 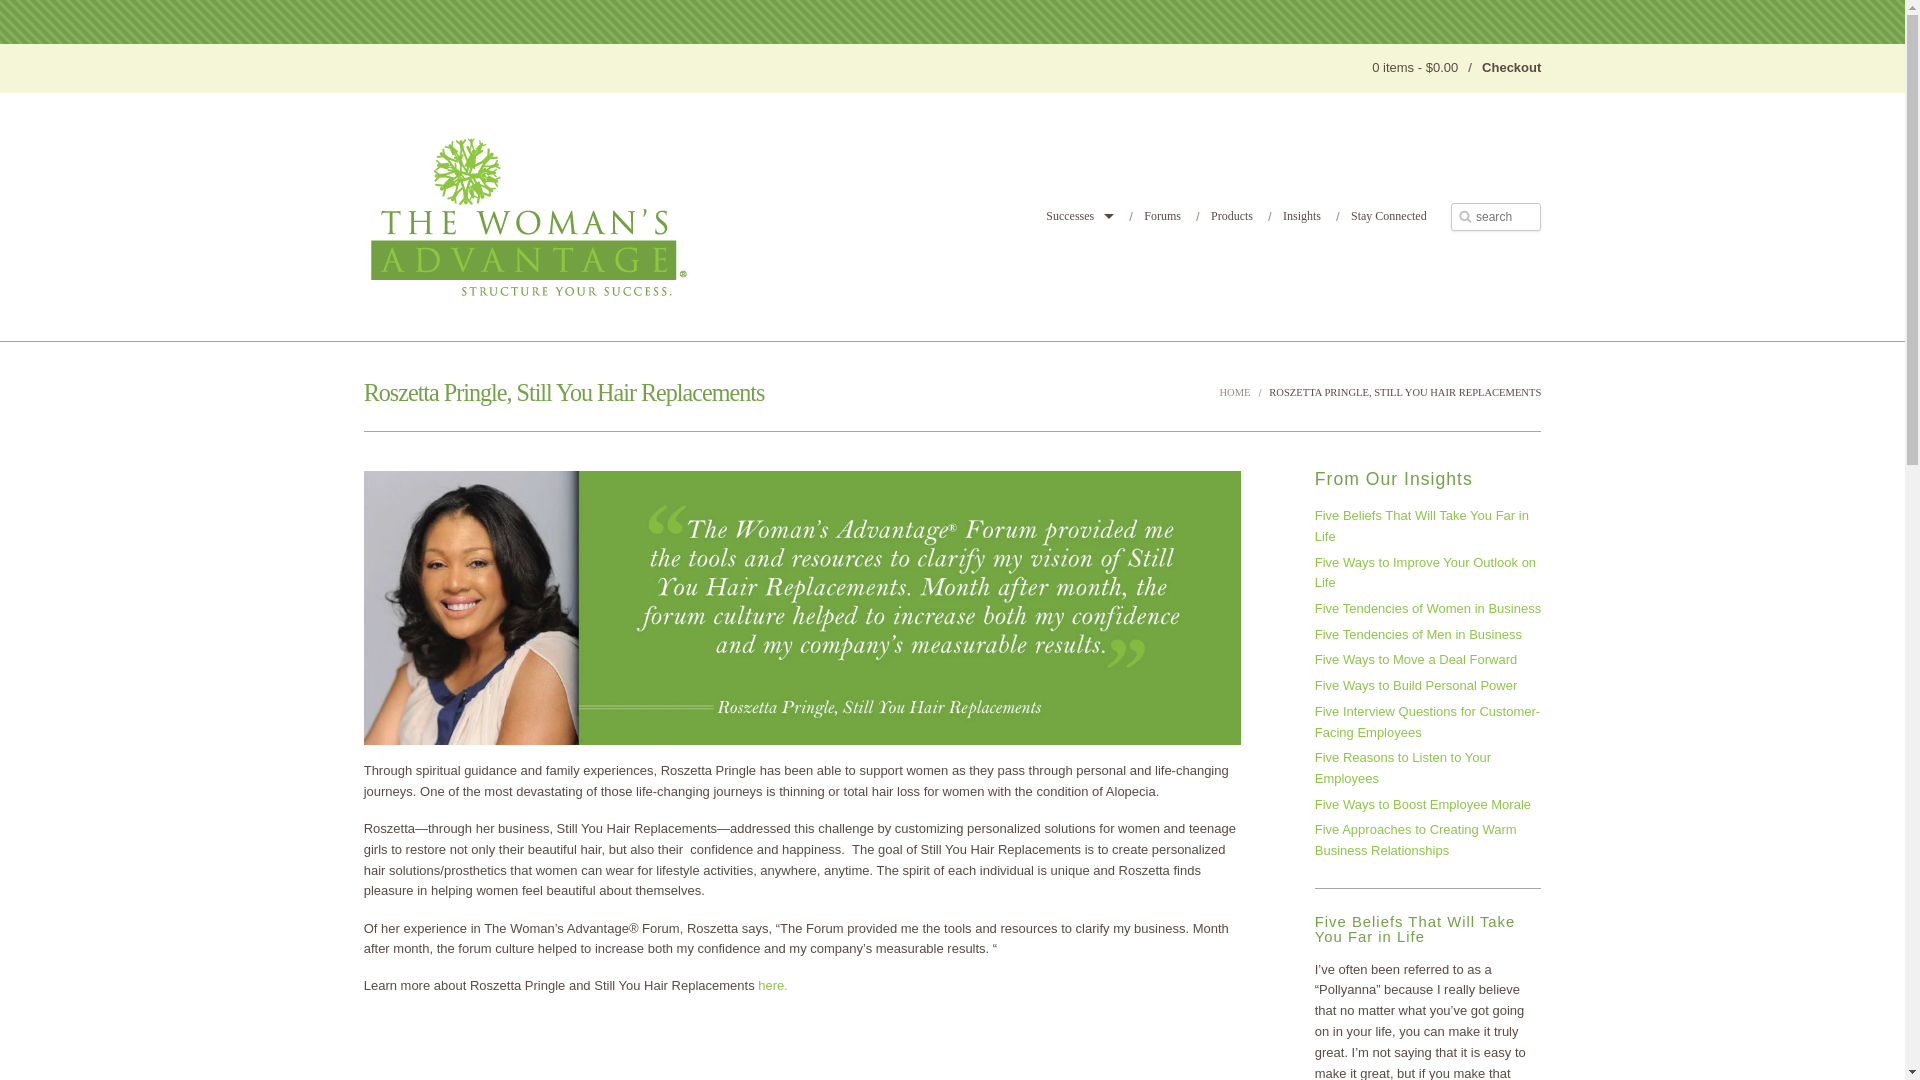 I want to click on Five Ways to Boost Employee Morale, so click(x=1428, y=804).